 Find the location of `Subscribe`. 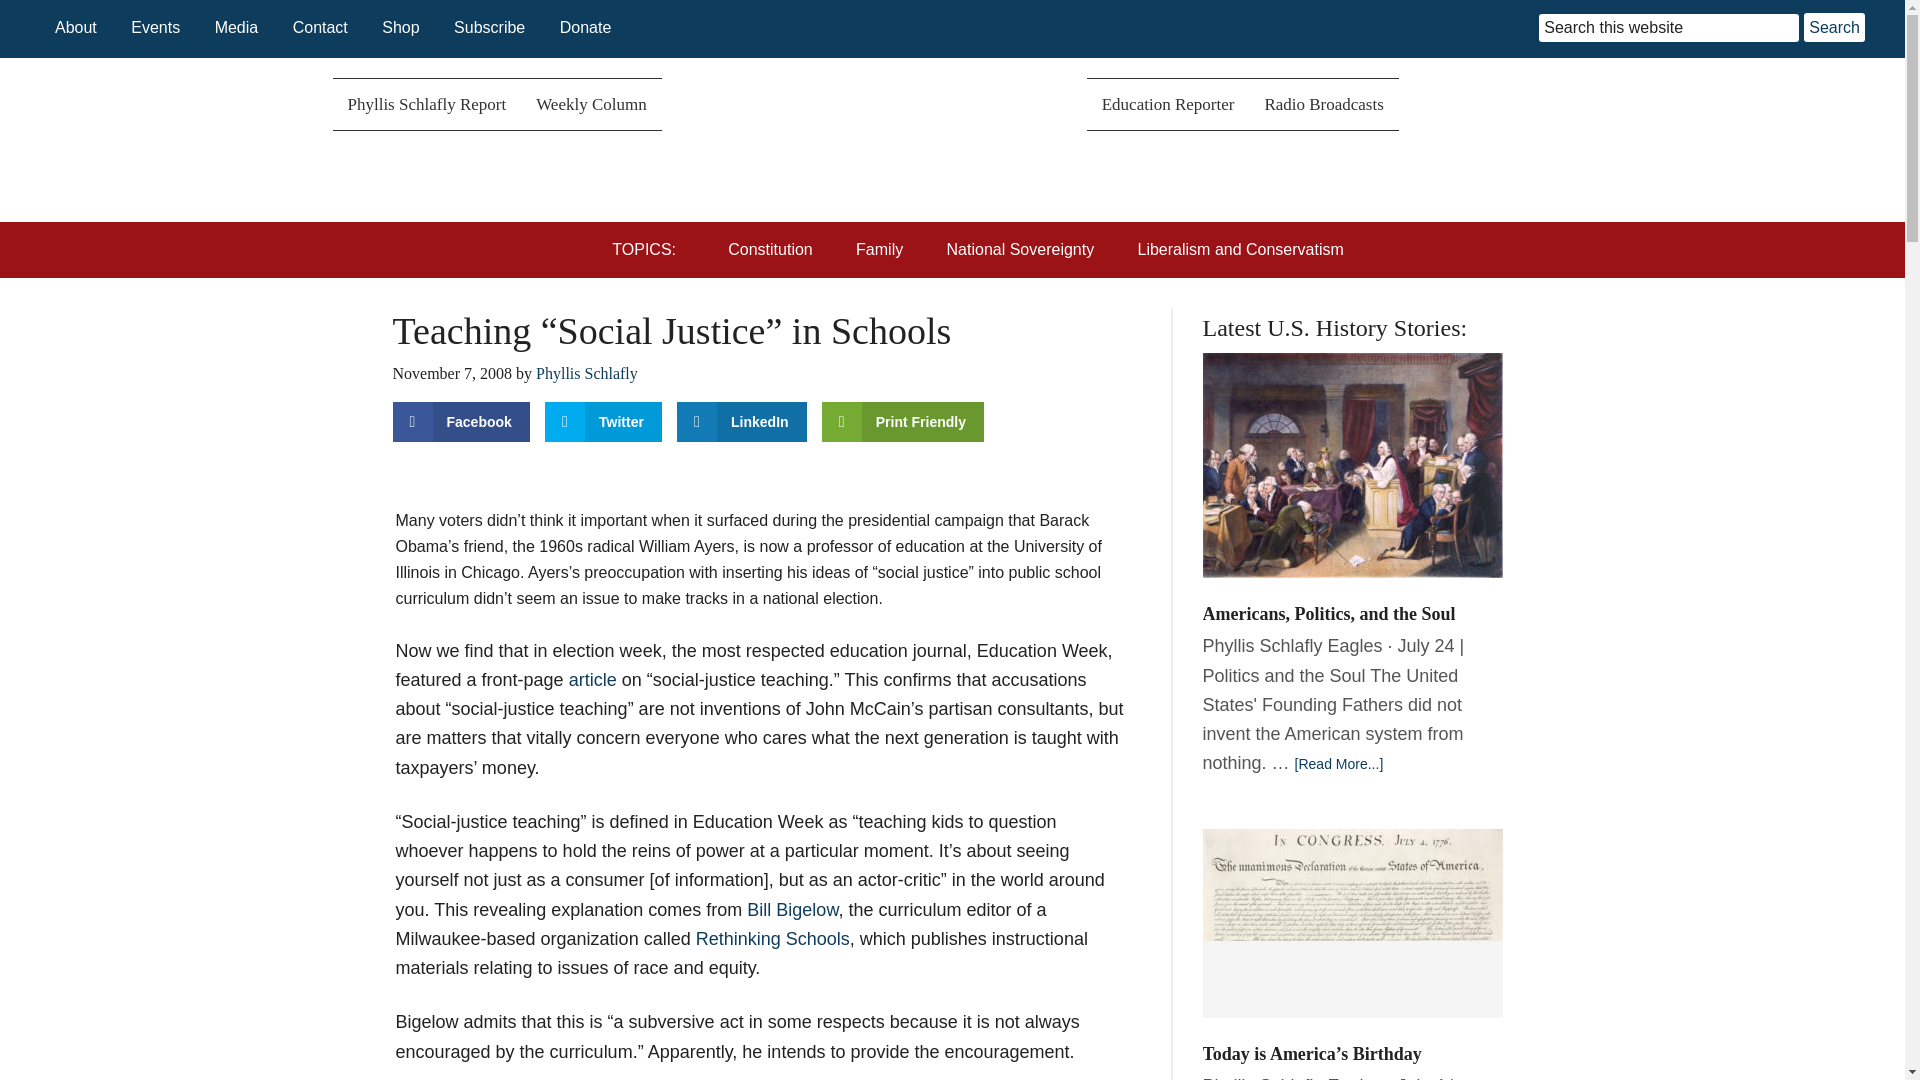

Subscribe is located at coordinates (488, 27).